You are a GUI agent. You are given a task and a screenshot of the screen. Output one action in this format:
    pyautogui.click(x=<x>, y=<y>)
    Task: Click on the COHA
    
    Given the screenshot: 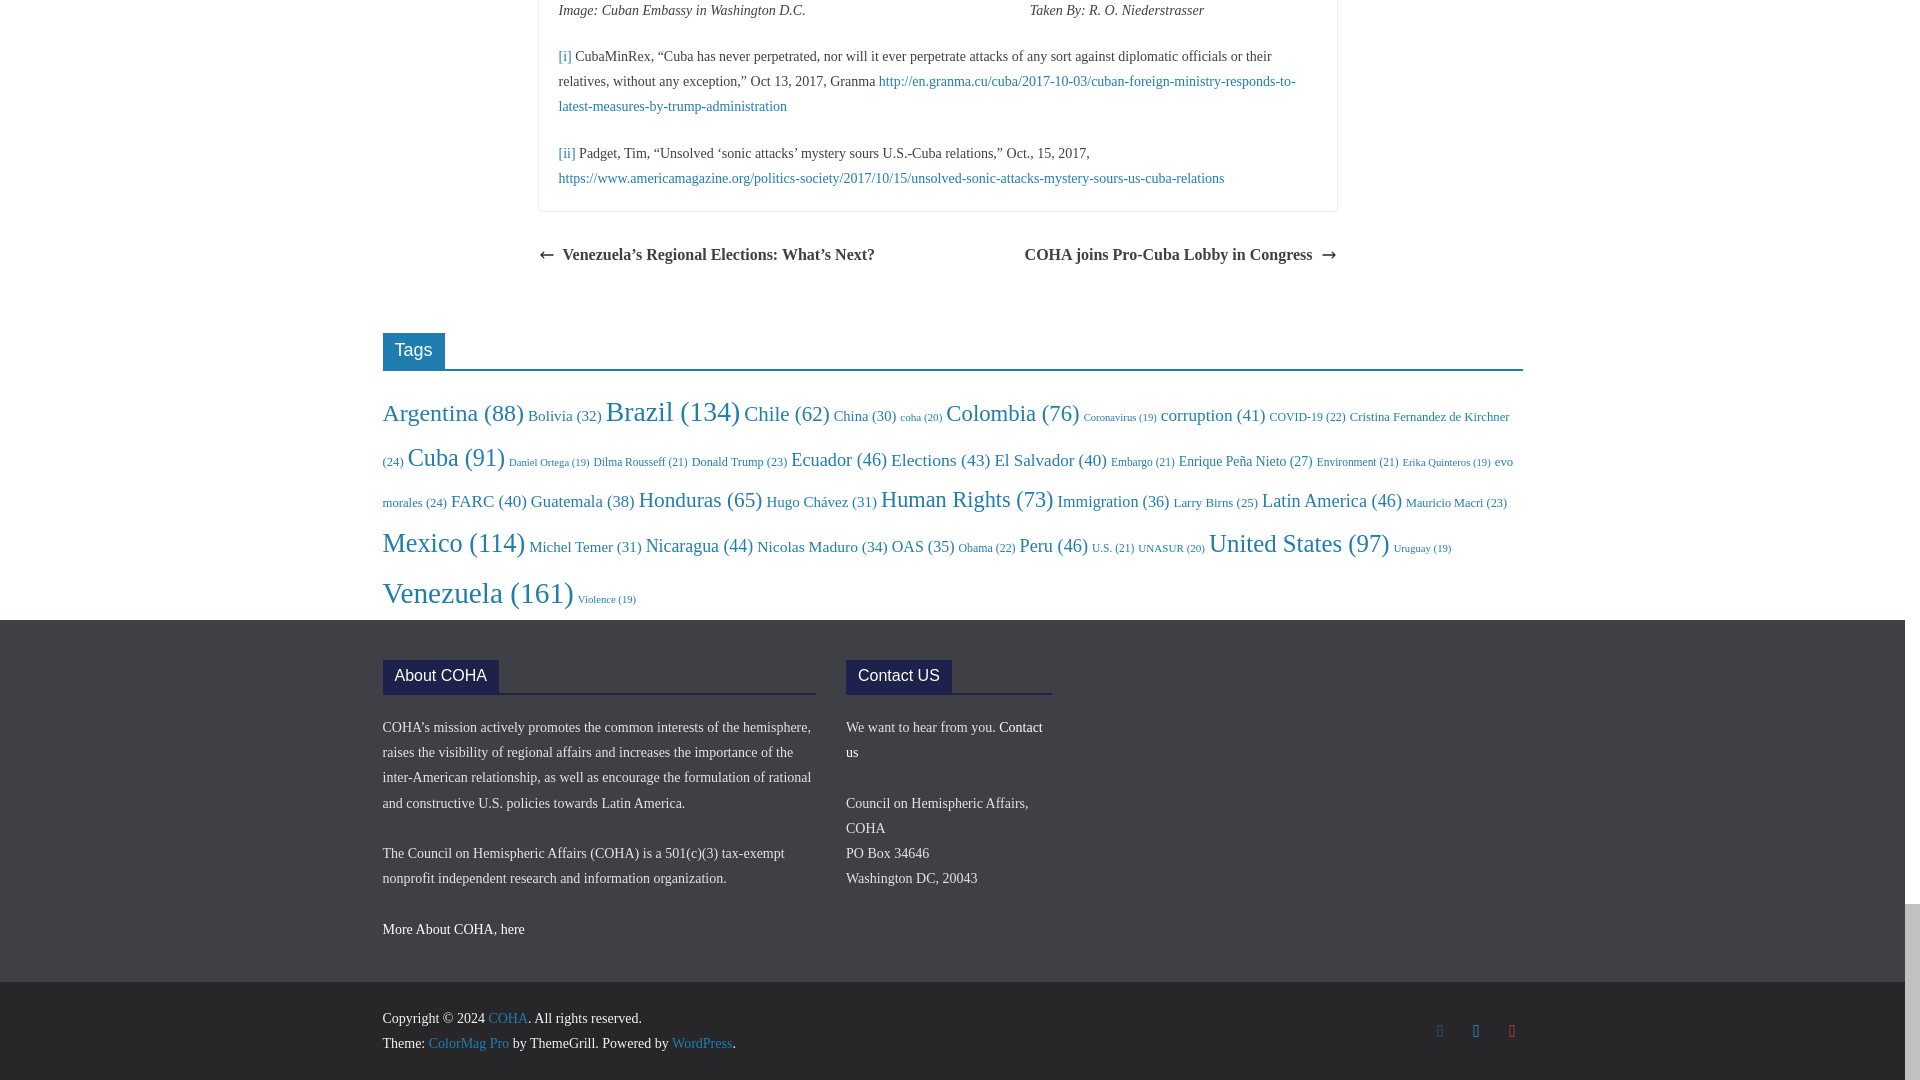 What is the action you would take?
    pyautogui.click(x=508, y=1018)
    